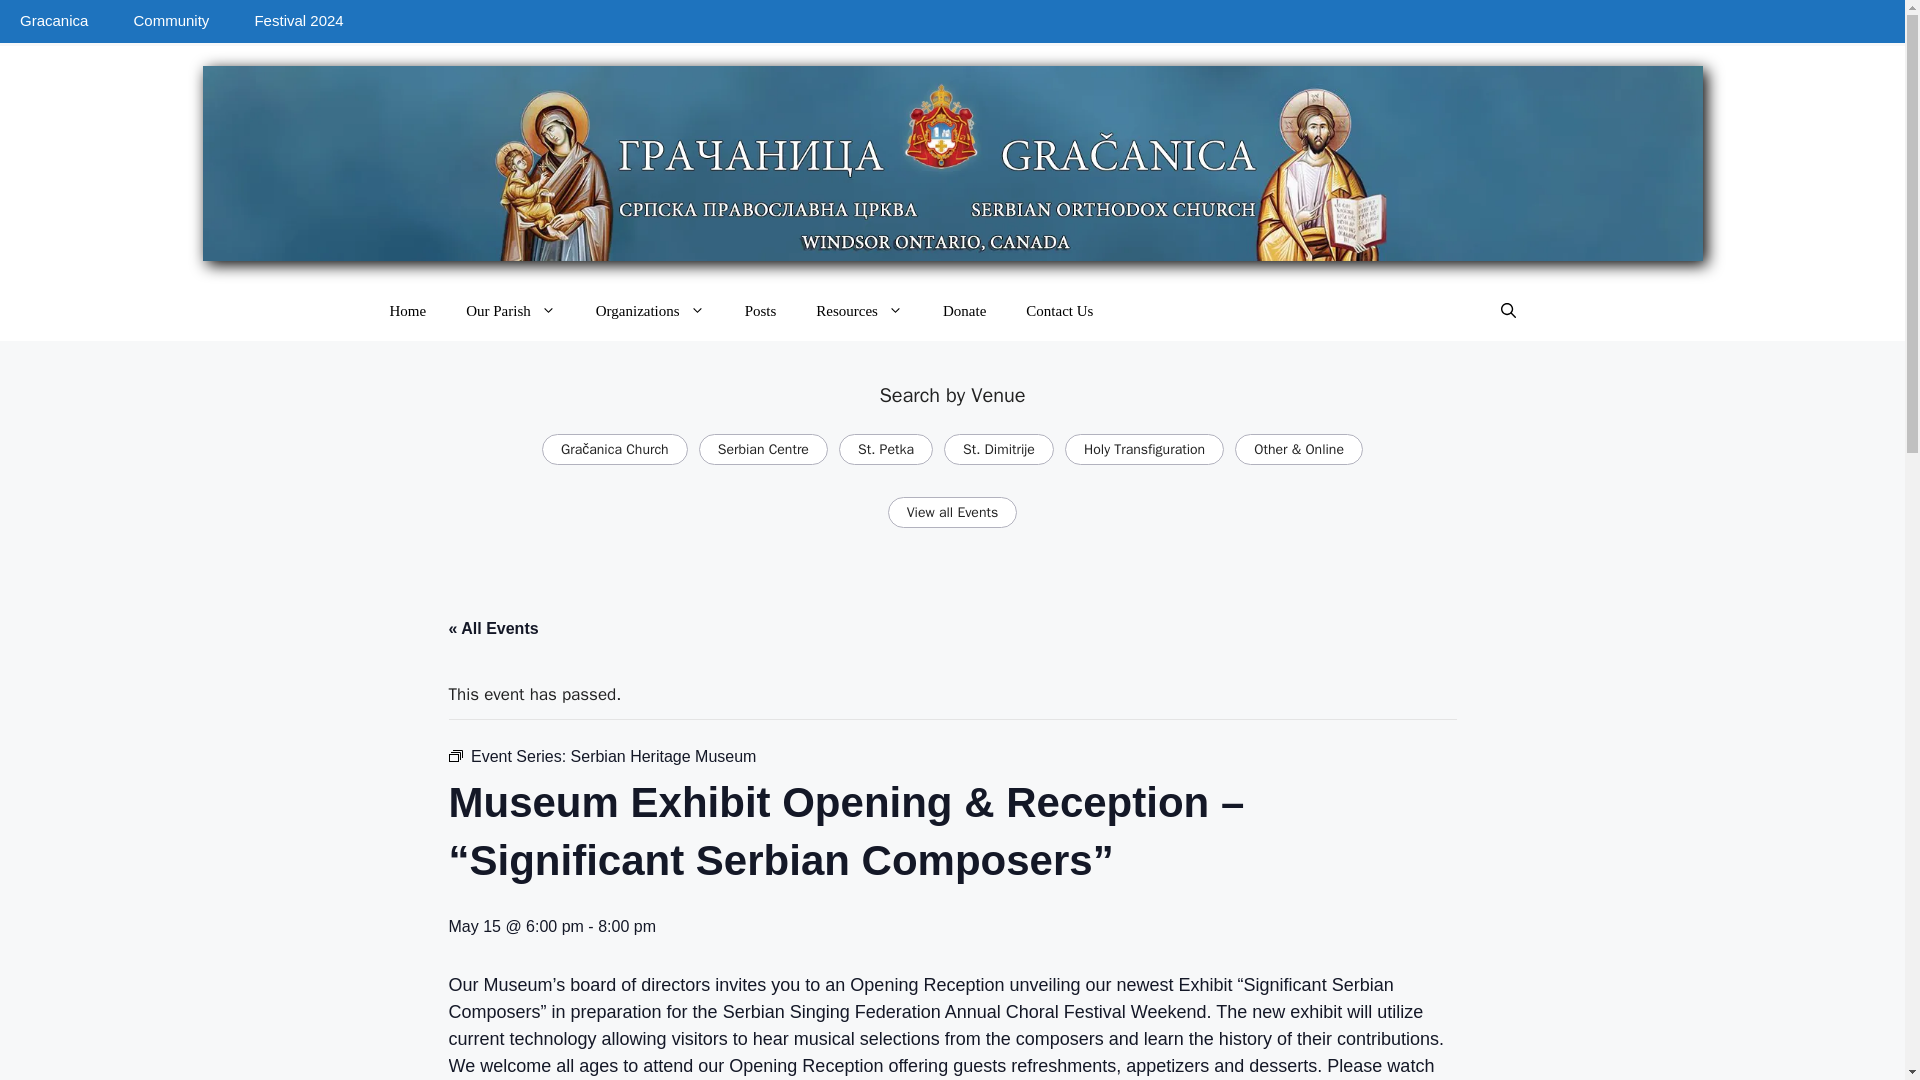  What do you see at coordinates (454, 756) in the screenshot?
I see `Event Series` at bounding box center [454, 756].